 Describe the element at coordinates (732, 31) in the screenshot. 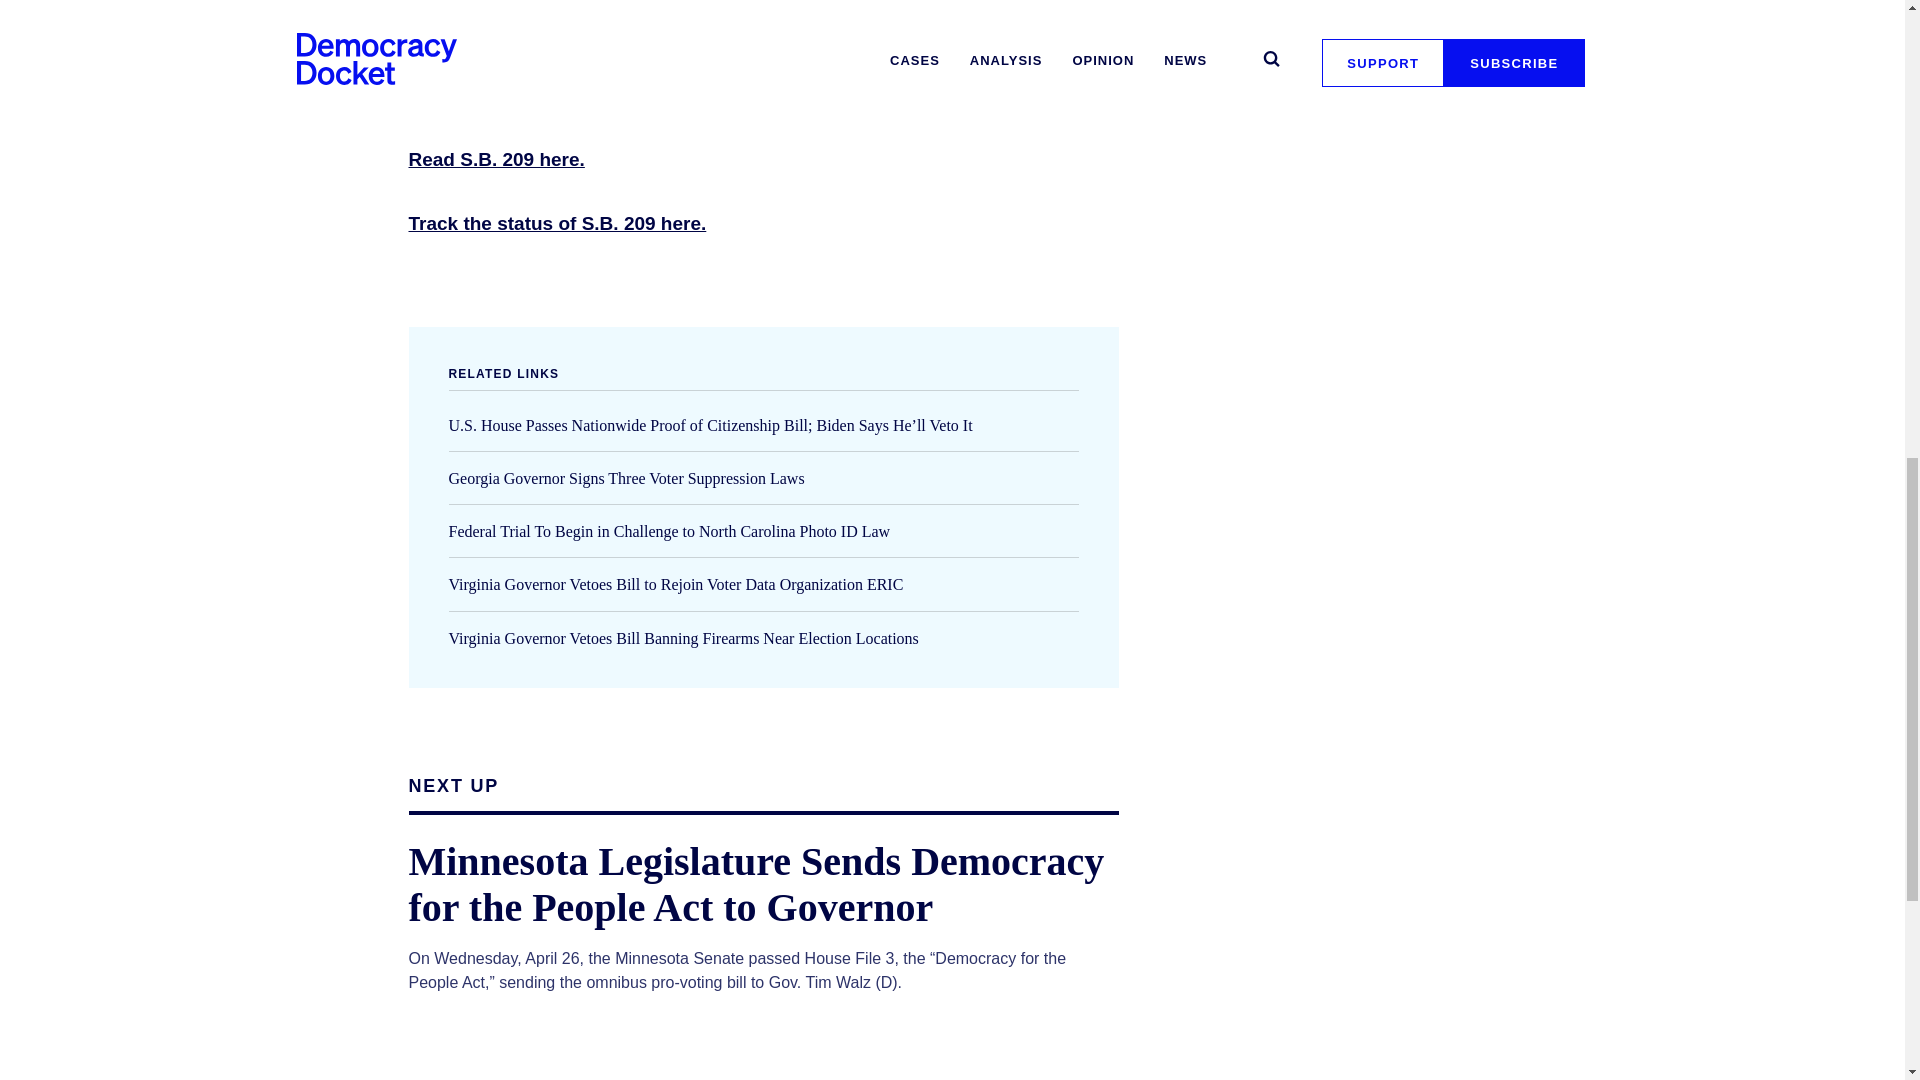

I see `amended` at that location.